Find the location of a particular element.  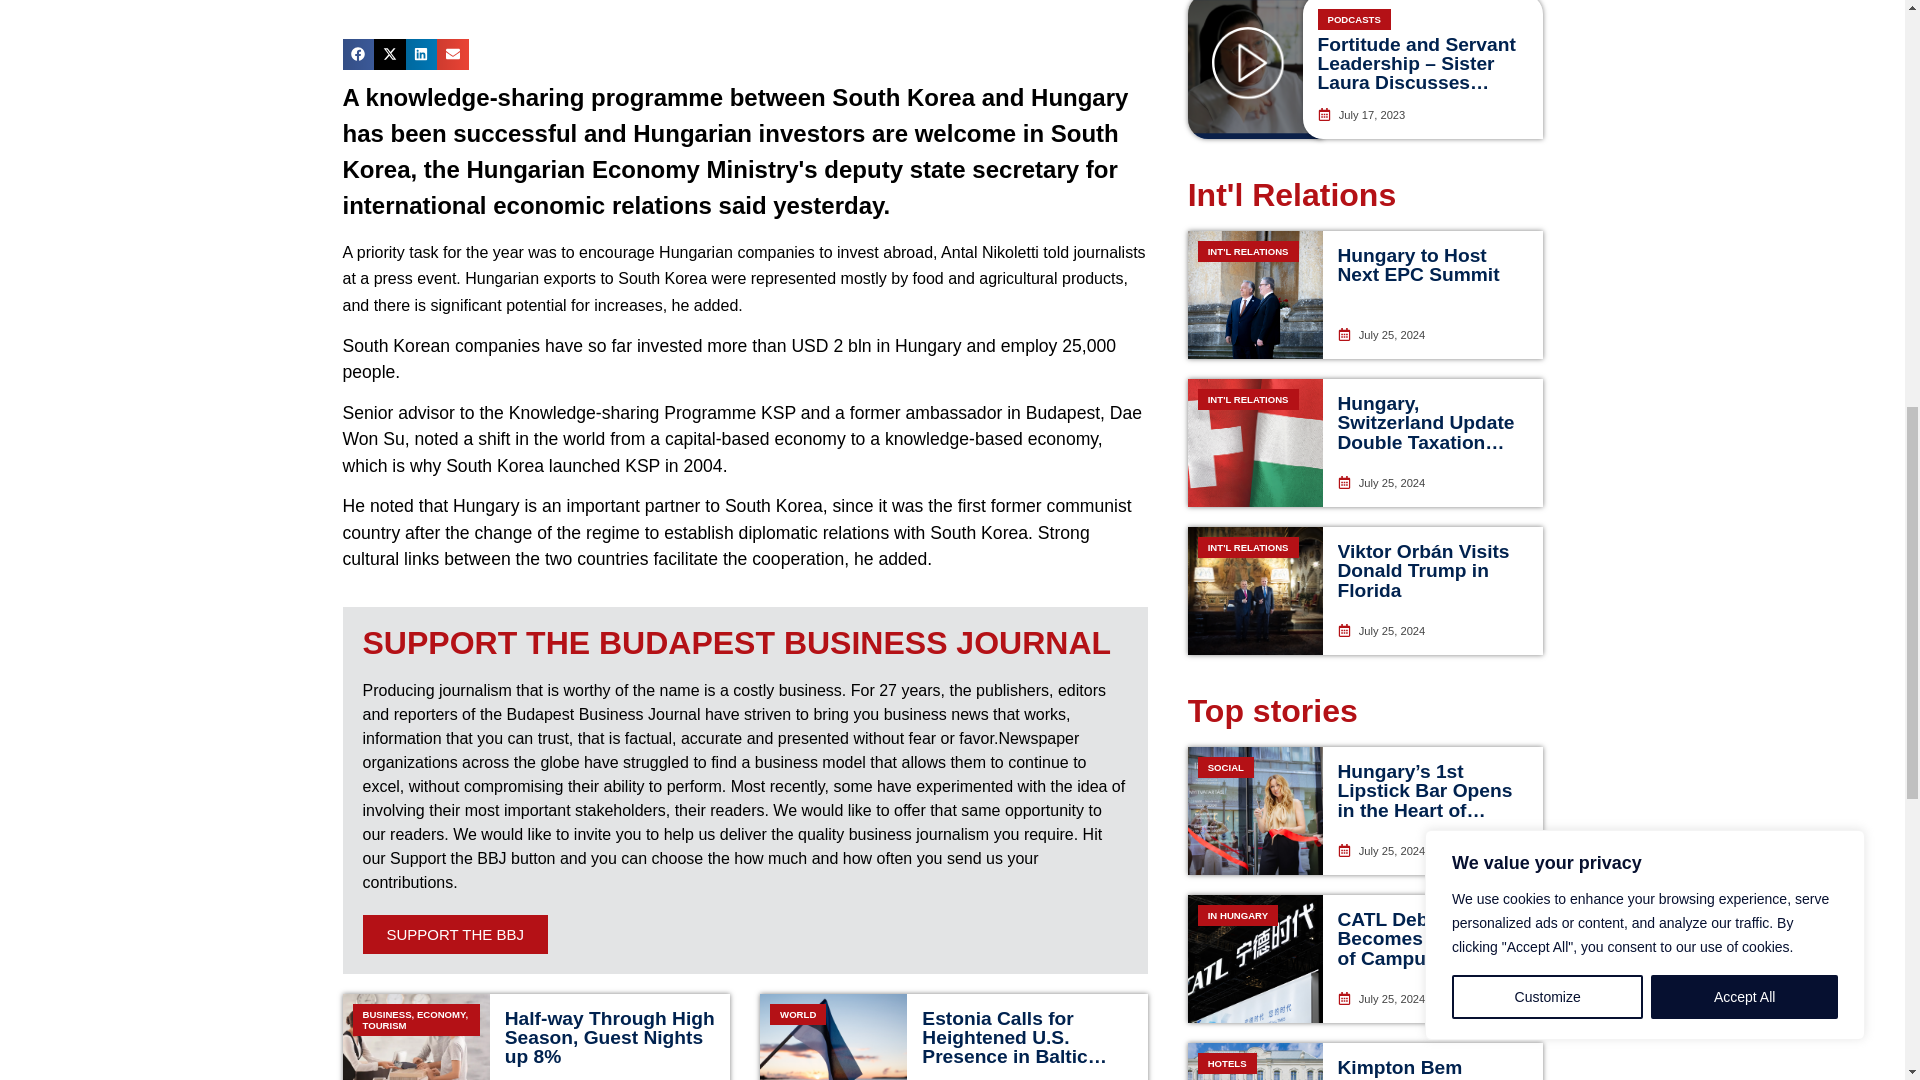

WORLD is located at coordinates (833, 1036).